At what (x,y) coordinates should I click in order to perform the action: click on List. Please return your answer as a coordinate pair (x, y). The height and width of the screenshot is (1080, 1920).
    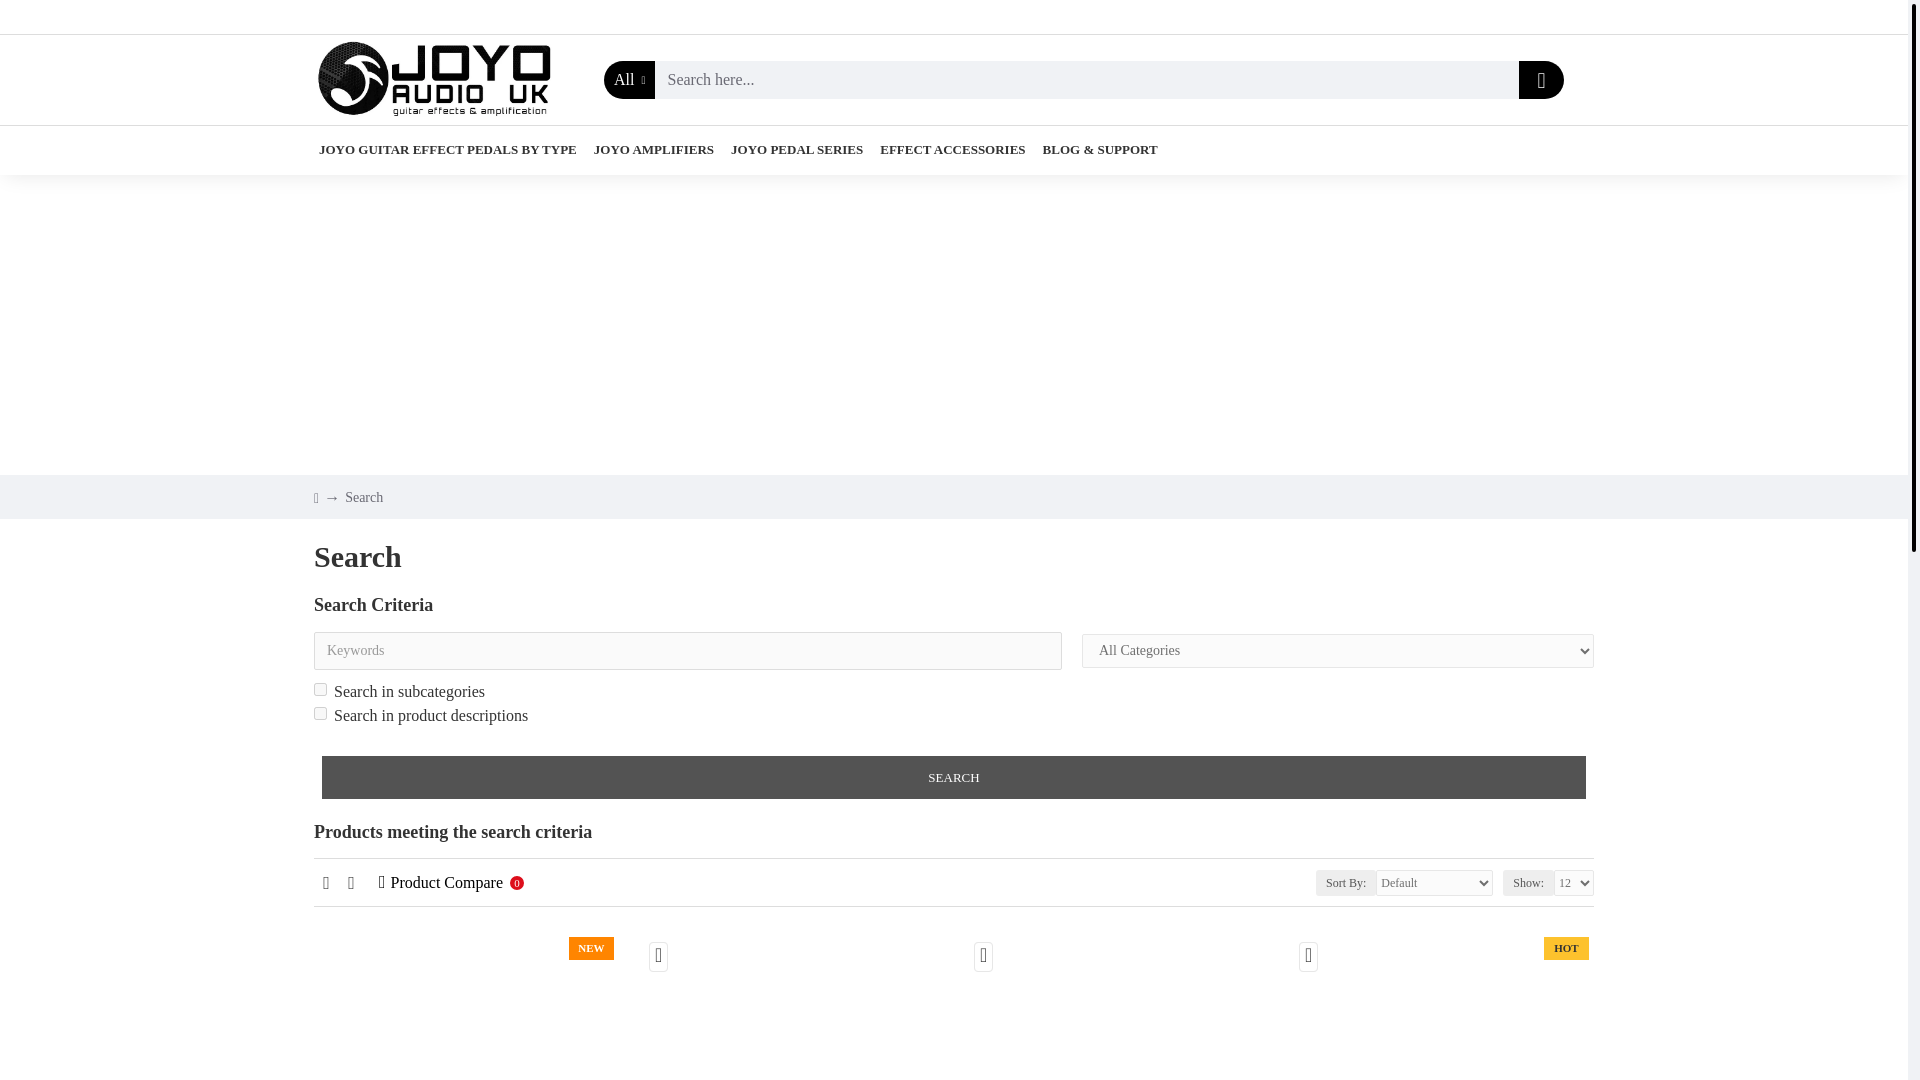
    Looking at the image, I should click on (352, 882).